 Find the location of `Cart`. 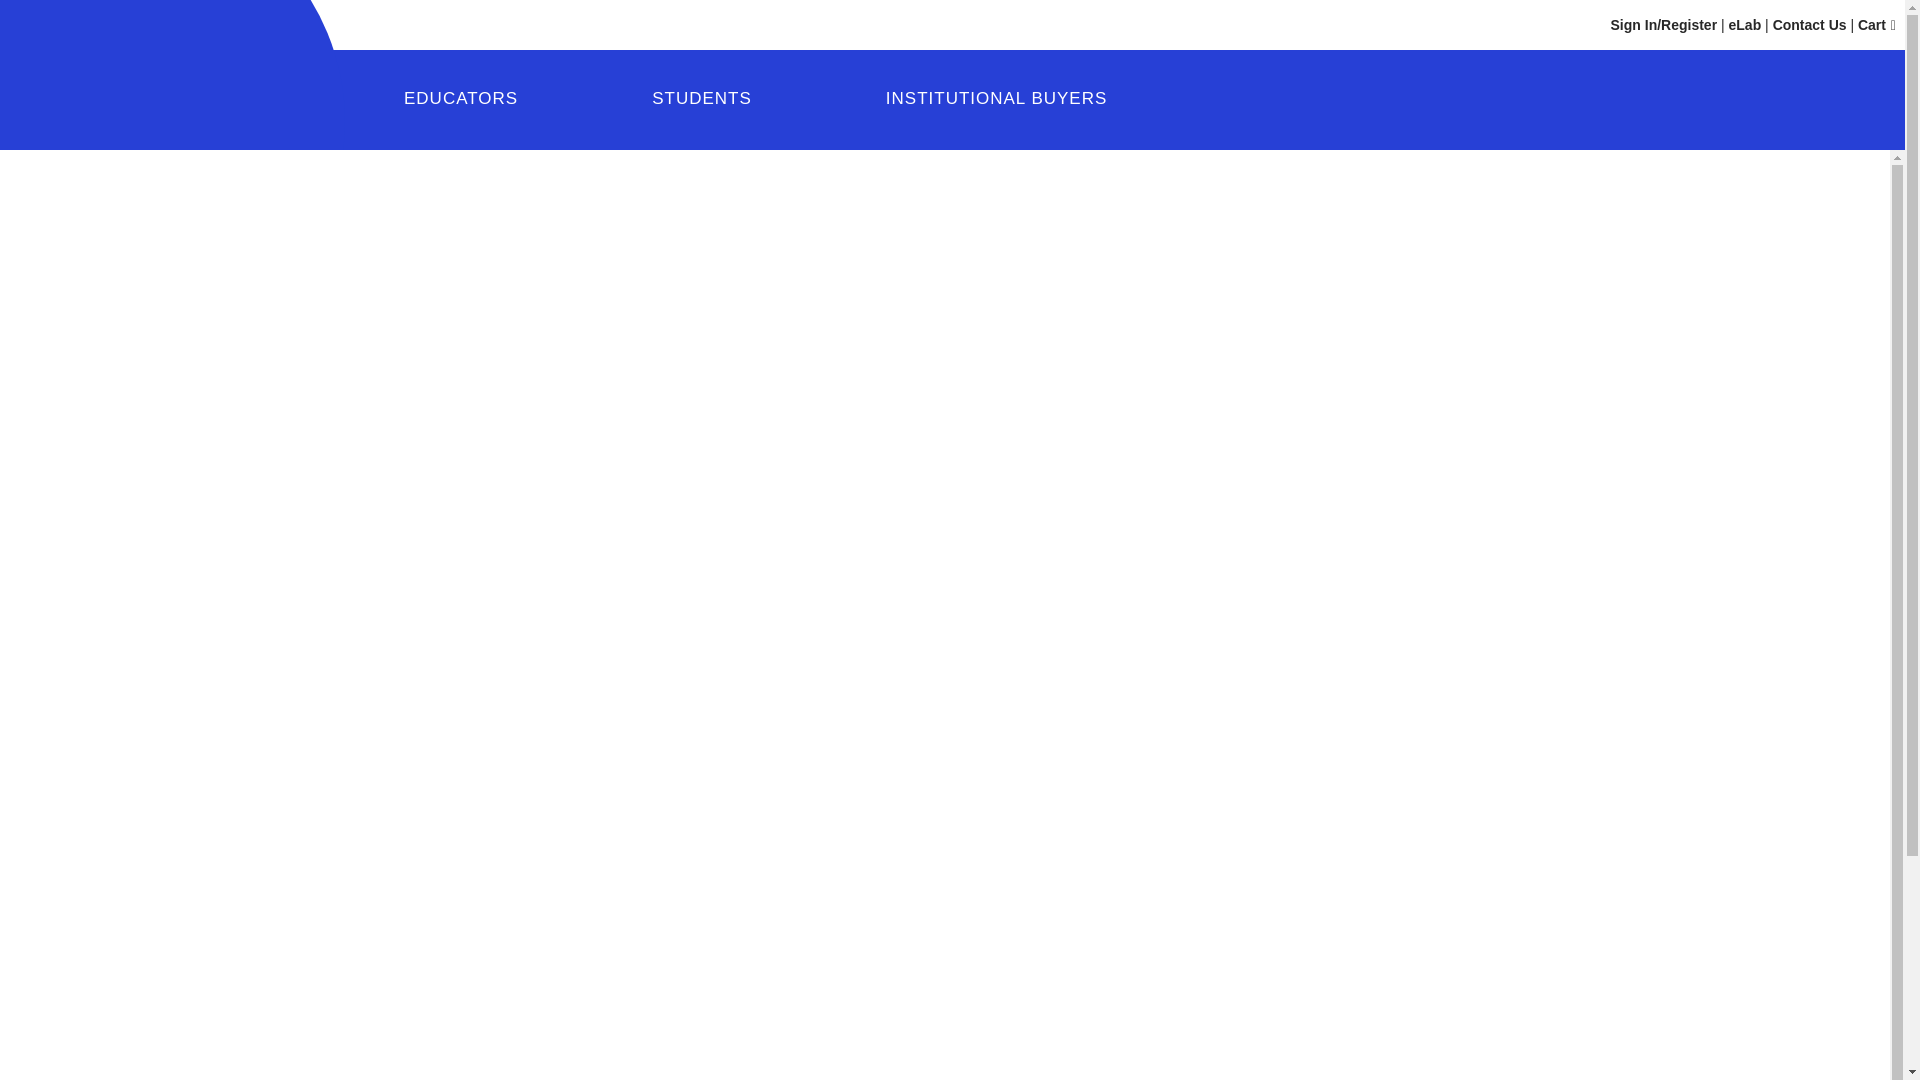

Cart is located at coordinates (1876, 25).